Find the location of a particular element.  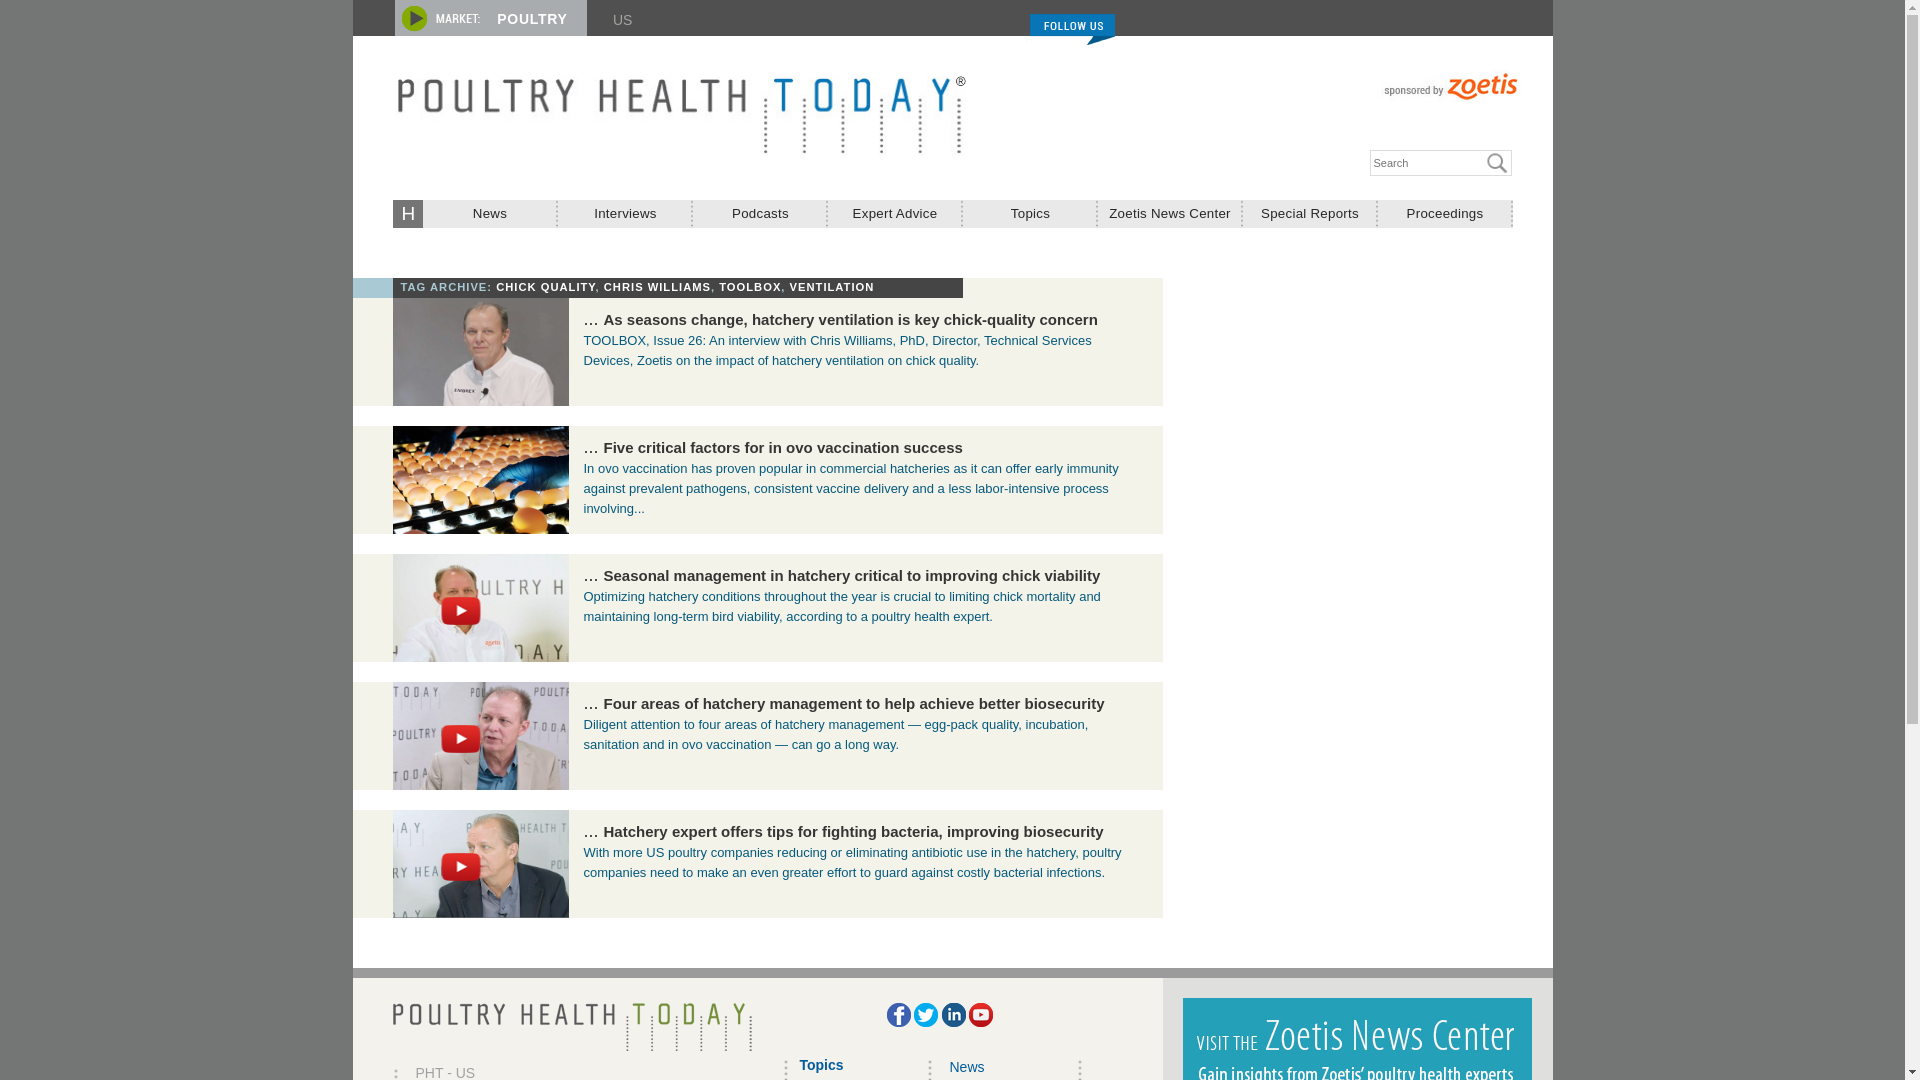

US is located at coordinates (622, 20).